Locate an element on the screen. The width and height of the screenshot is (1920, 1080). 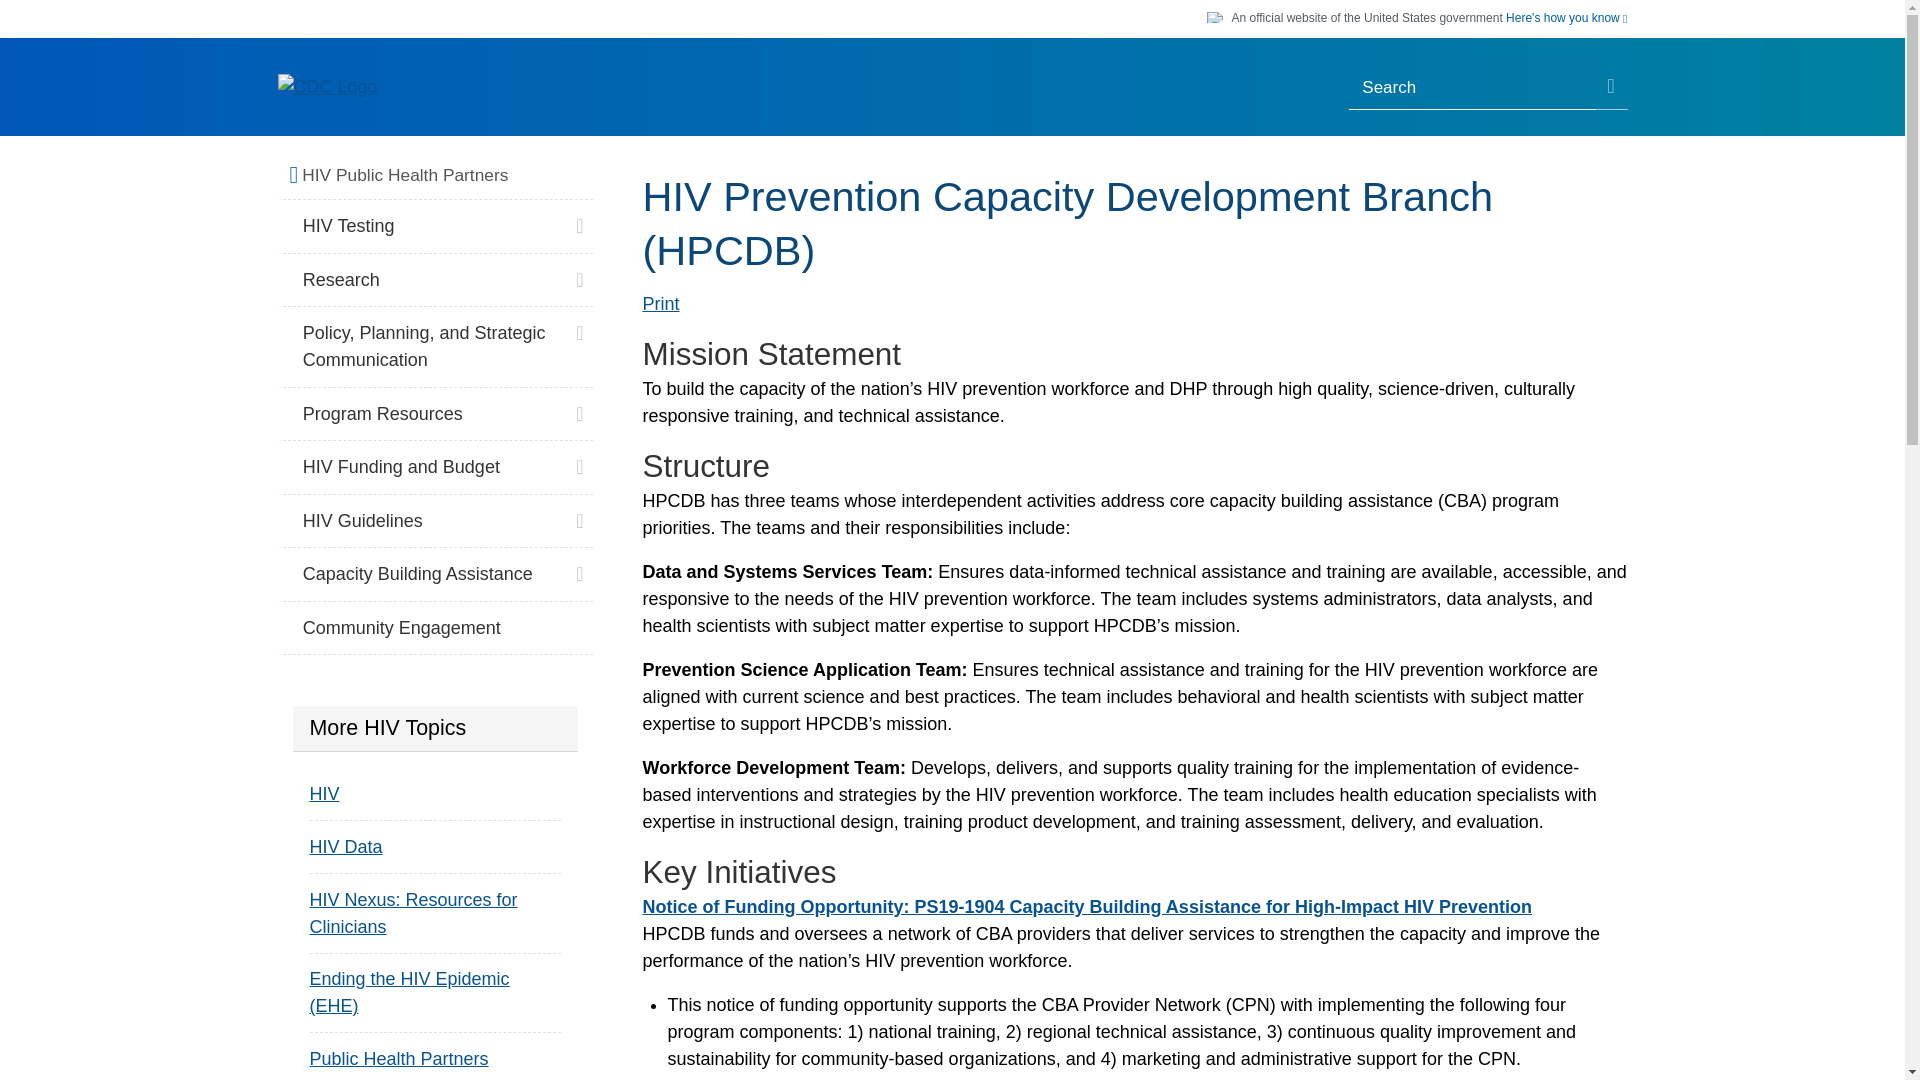
Research is located at coordinates (436, 280).